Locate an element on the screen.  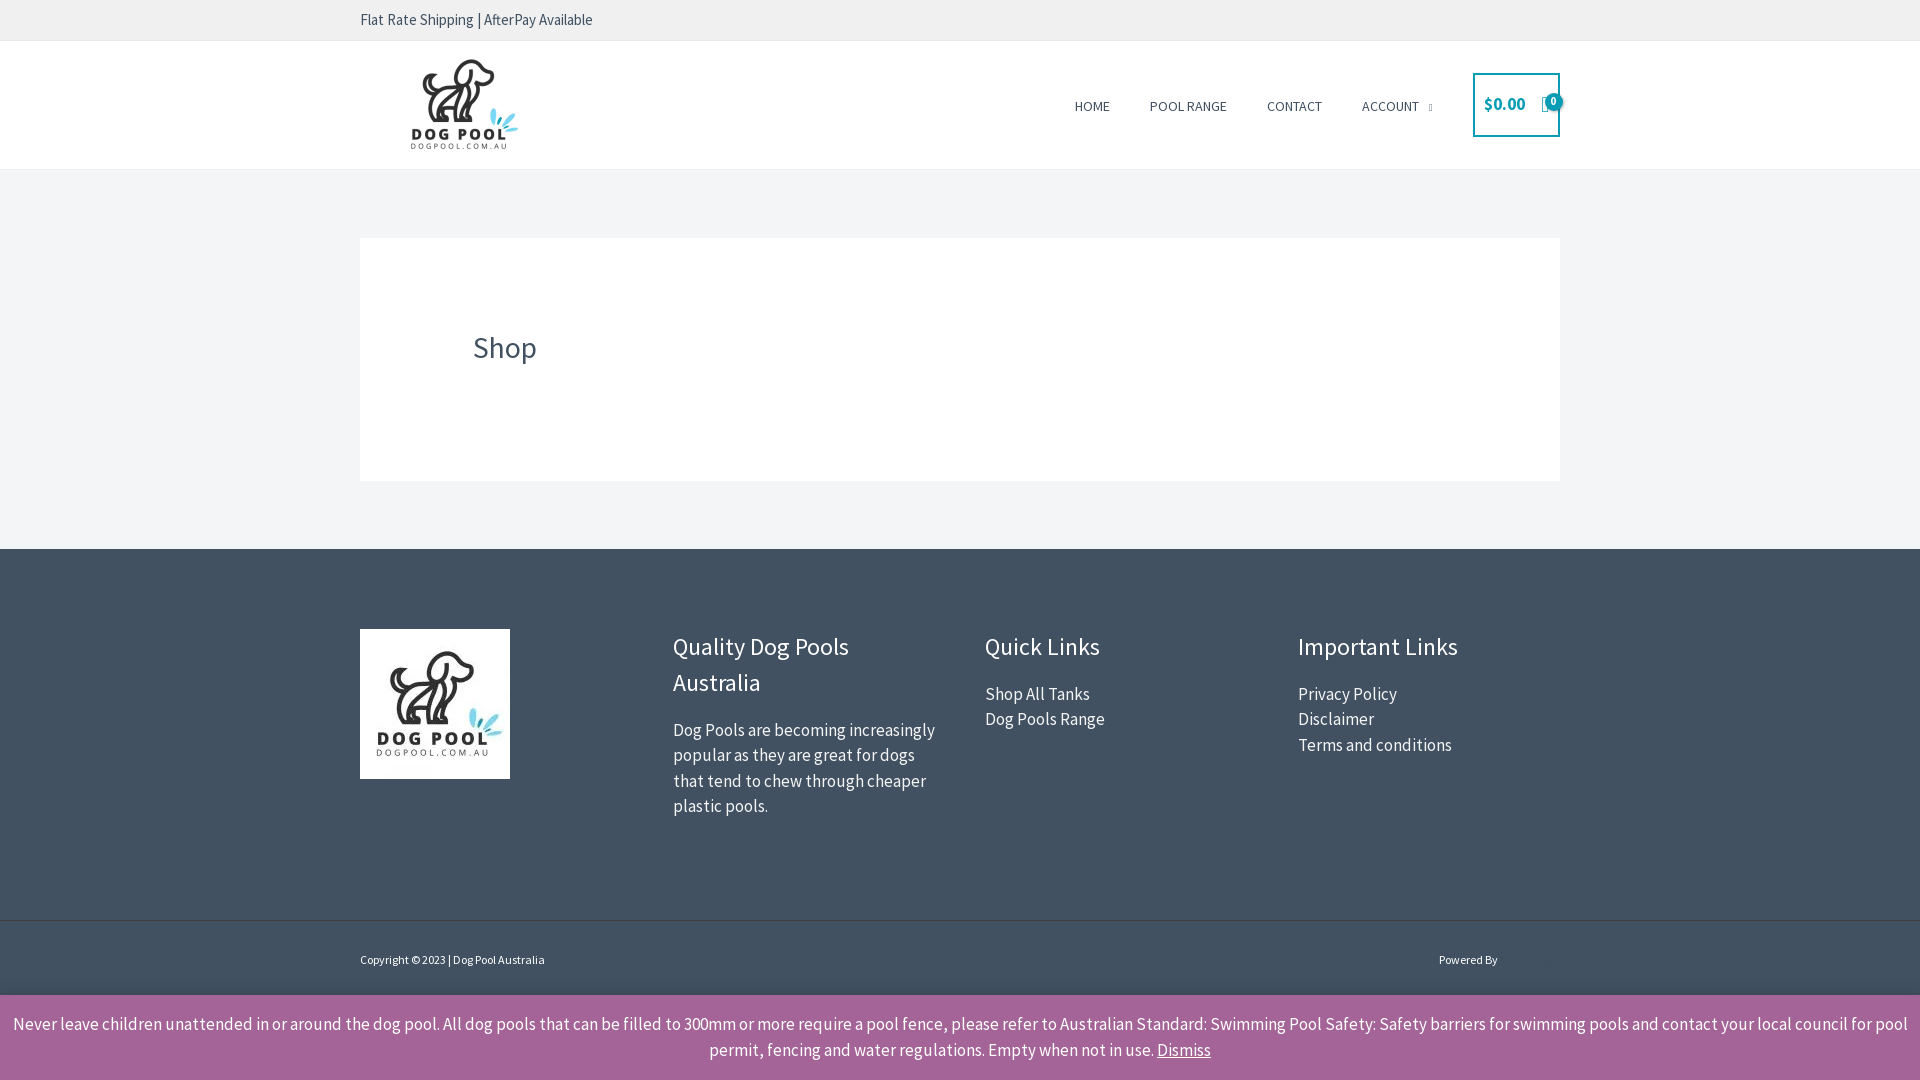
POOL RANGE is located at coordinates (1188, 105).